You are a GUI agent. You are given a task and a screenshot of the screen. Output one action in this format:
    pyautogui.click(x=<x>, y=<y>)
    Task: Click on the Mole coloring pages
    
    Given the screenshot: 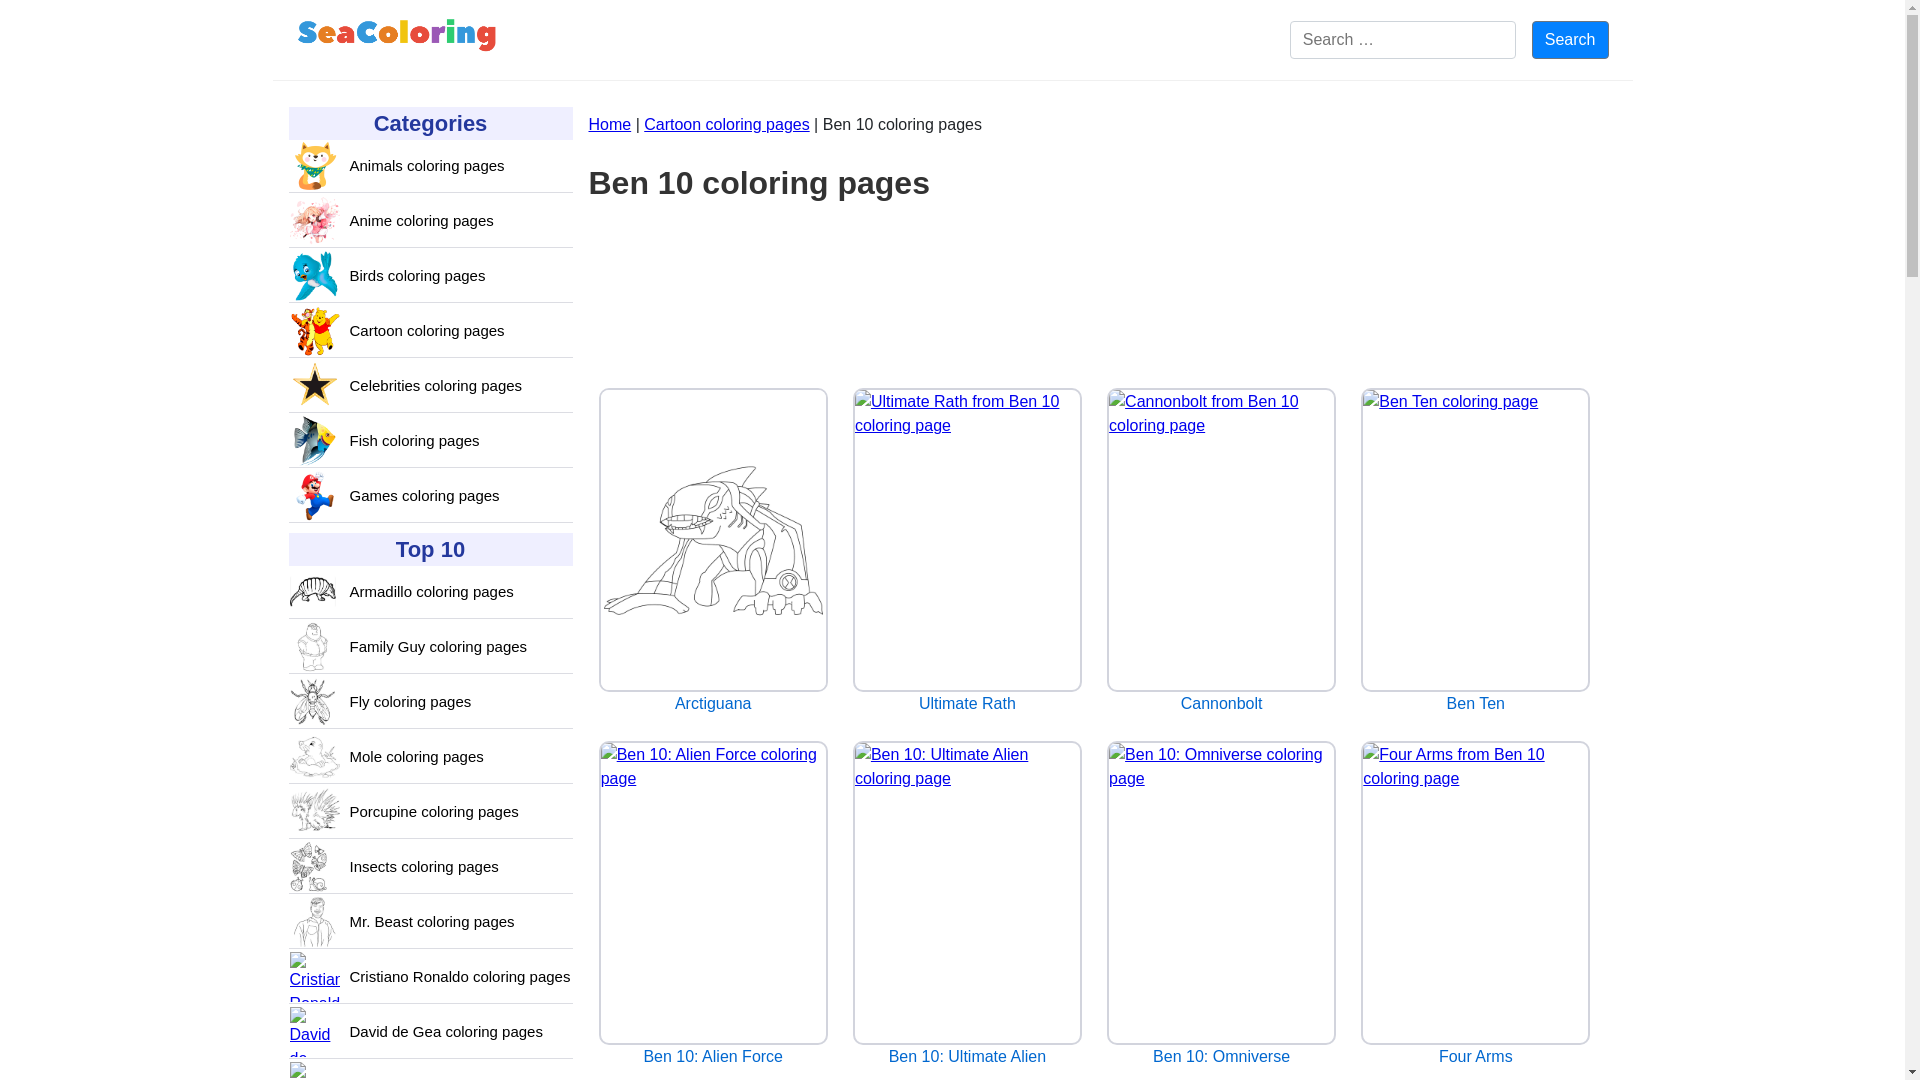 What is the action you would take?
    pyautogui.click(x=416, y=757)
    